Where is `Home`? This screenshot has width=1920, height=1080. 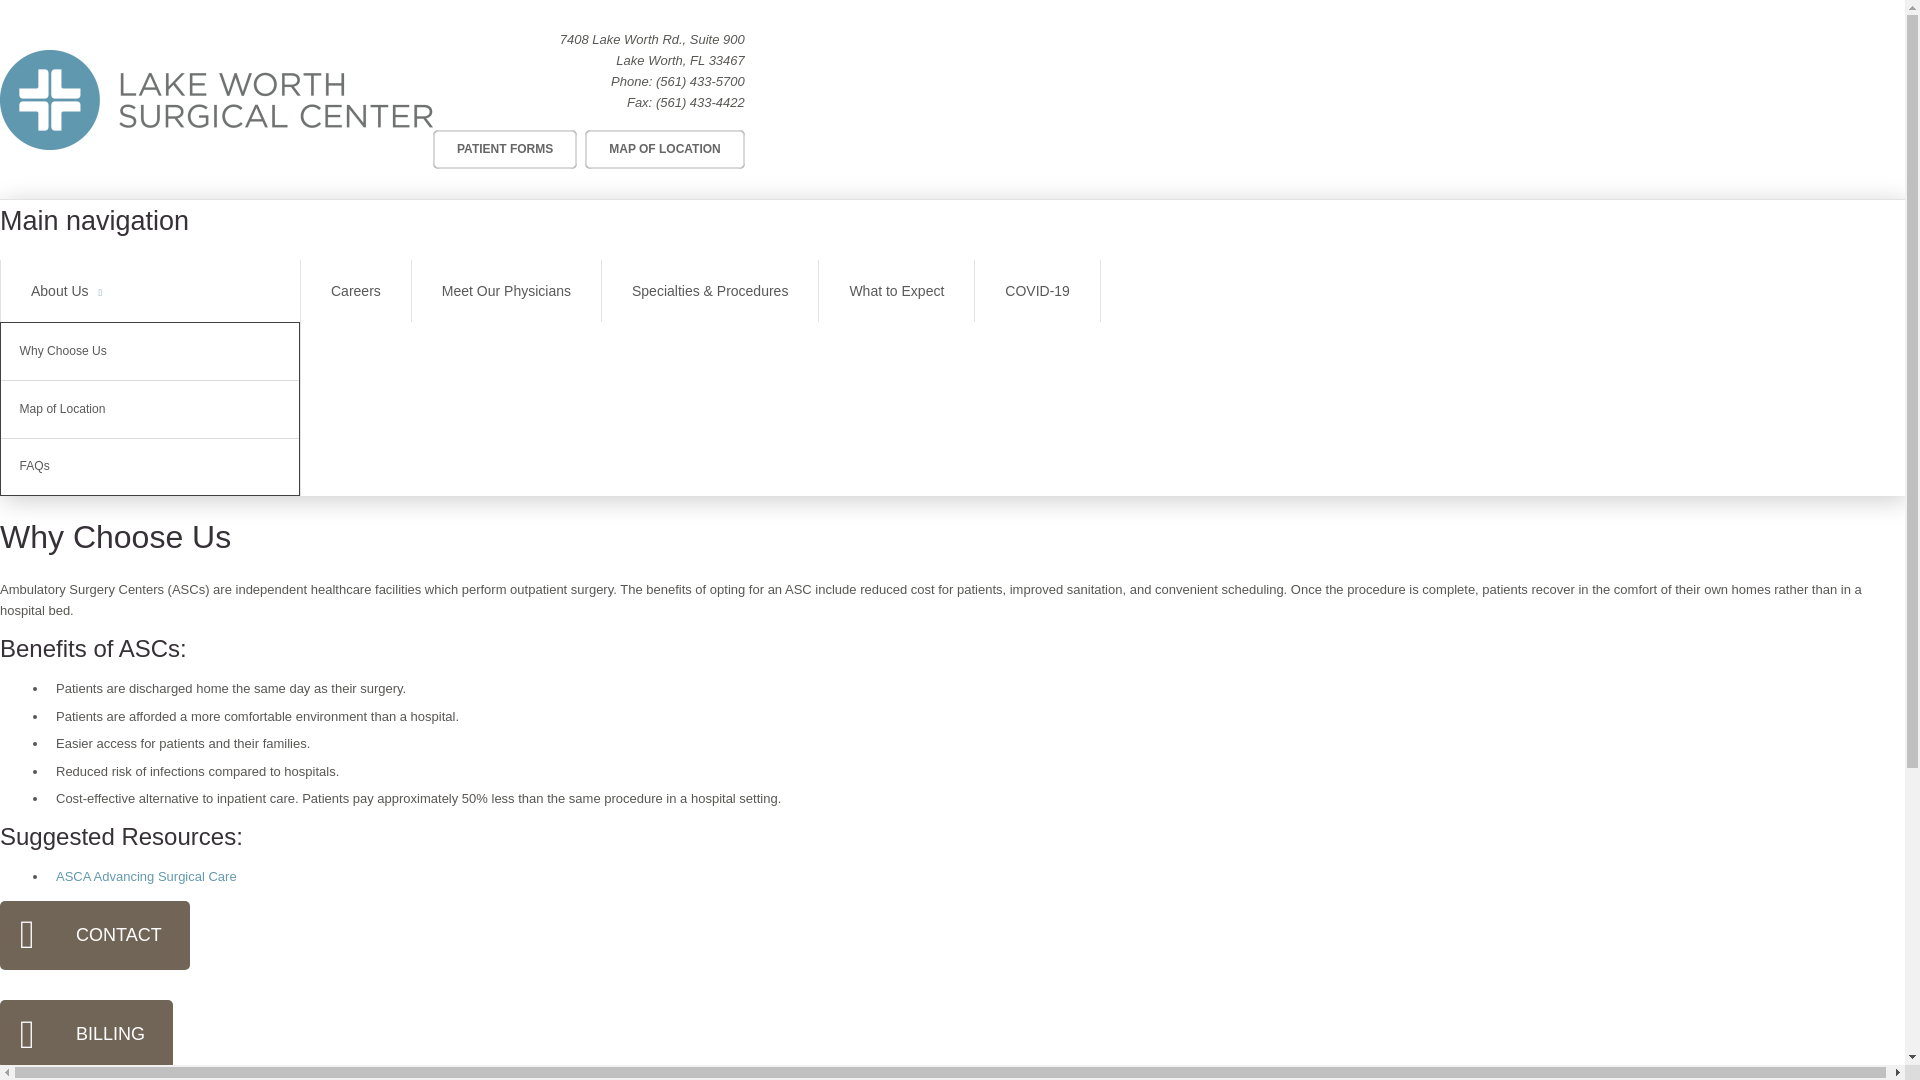 Home is located at coordinates (216, 100).